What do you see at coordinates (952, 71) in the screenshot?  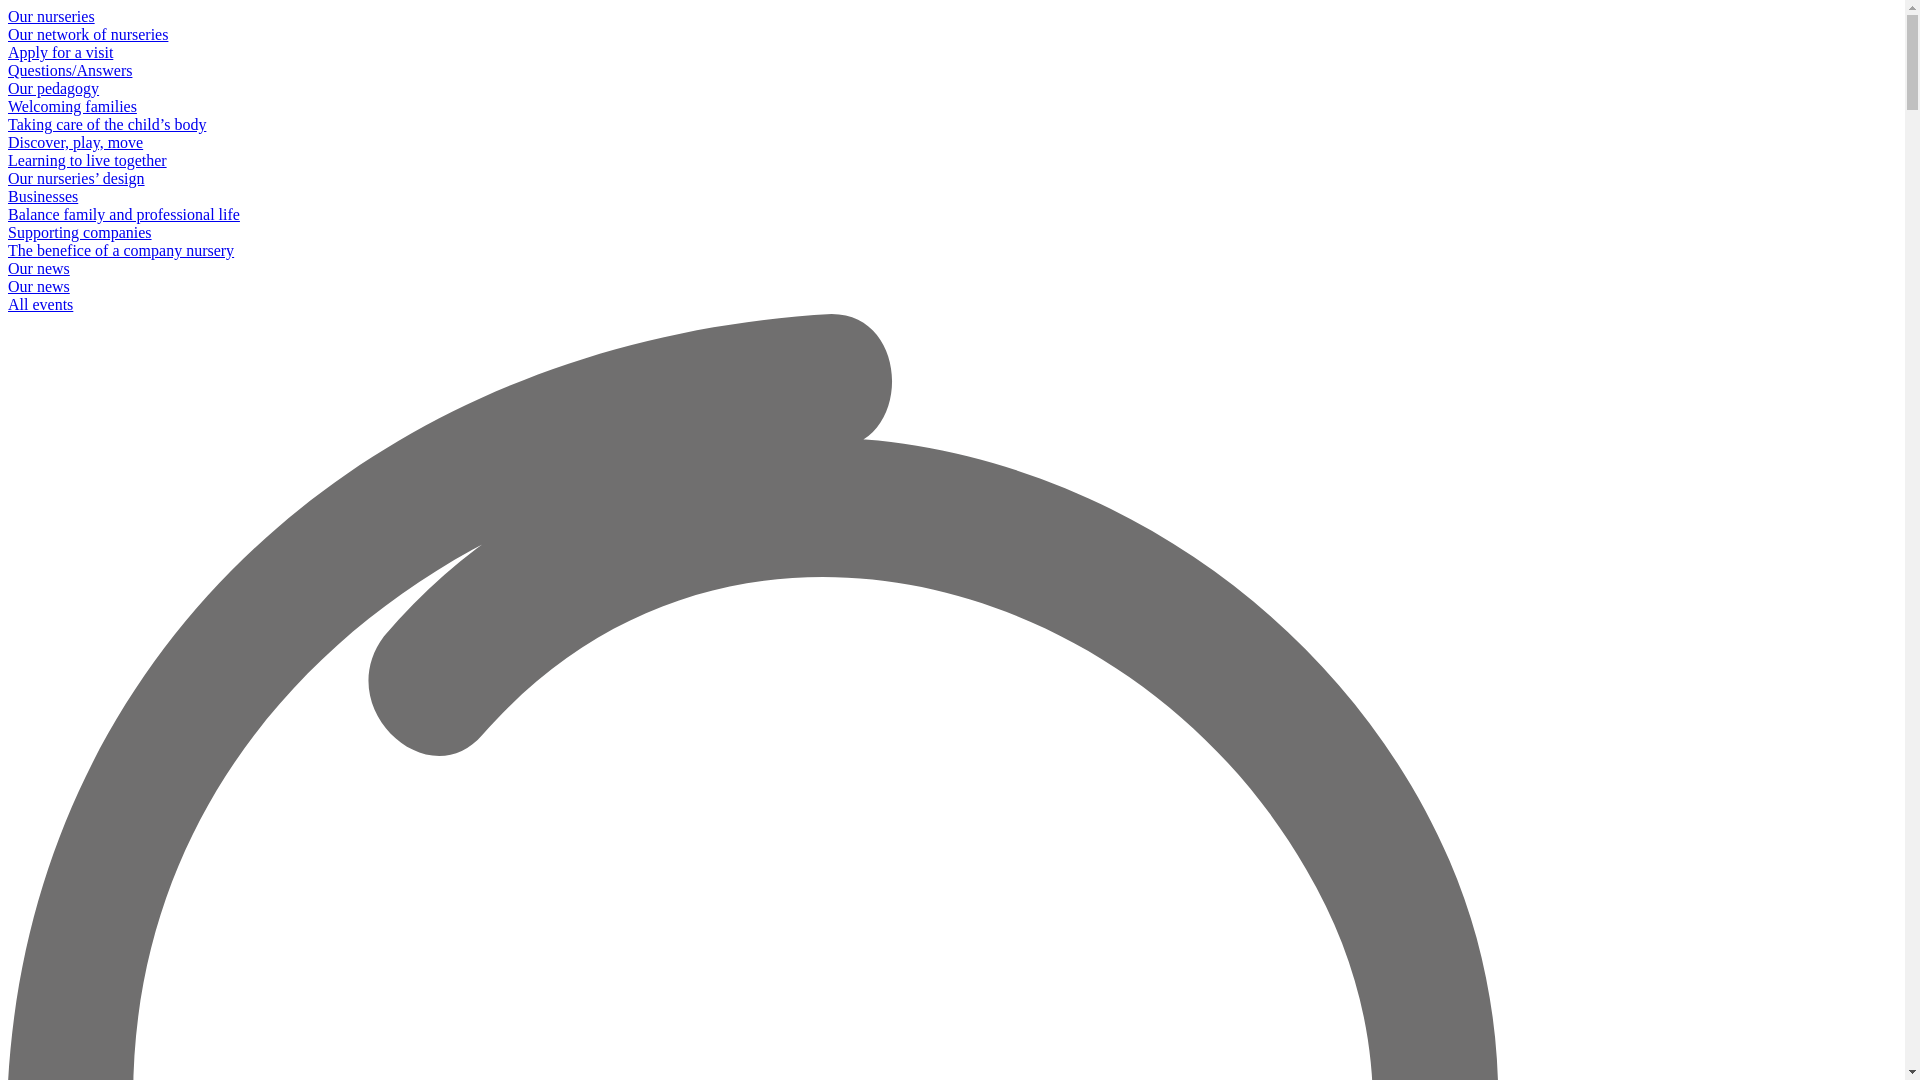 I see `Questions/Answers` at bounding box center [952, 71].